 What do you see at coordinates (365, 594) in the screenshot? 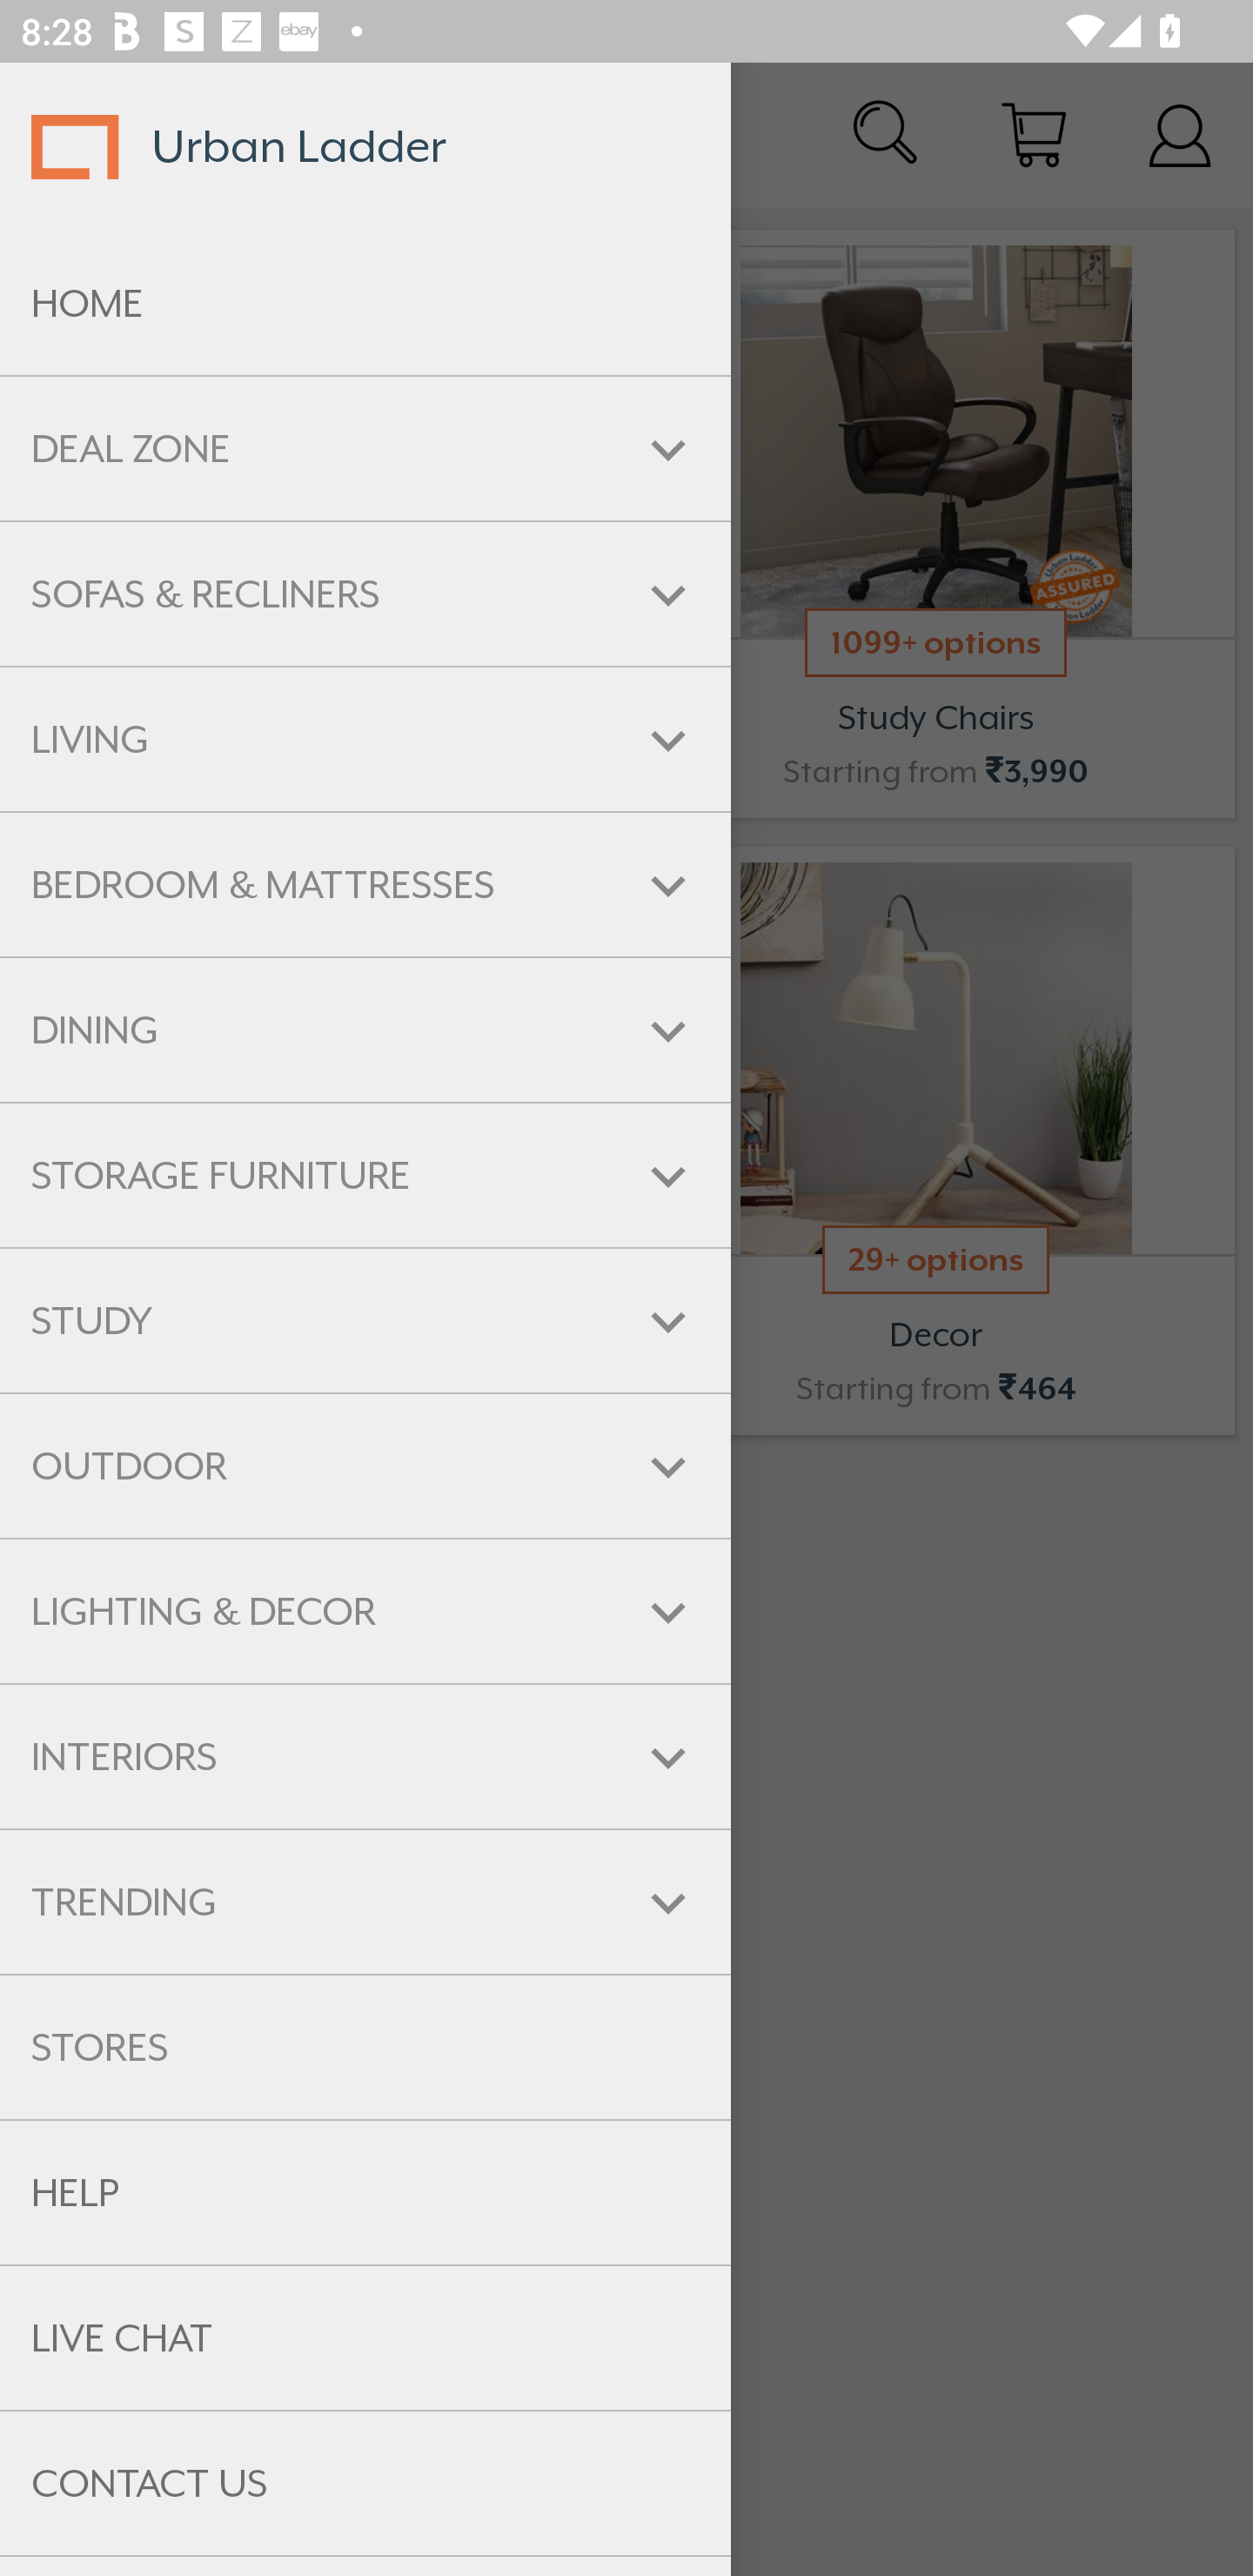
I see `SOFAS & RECLINERS ` at bounding box center [365, 594].